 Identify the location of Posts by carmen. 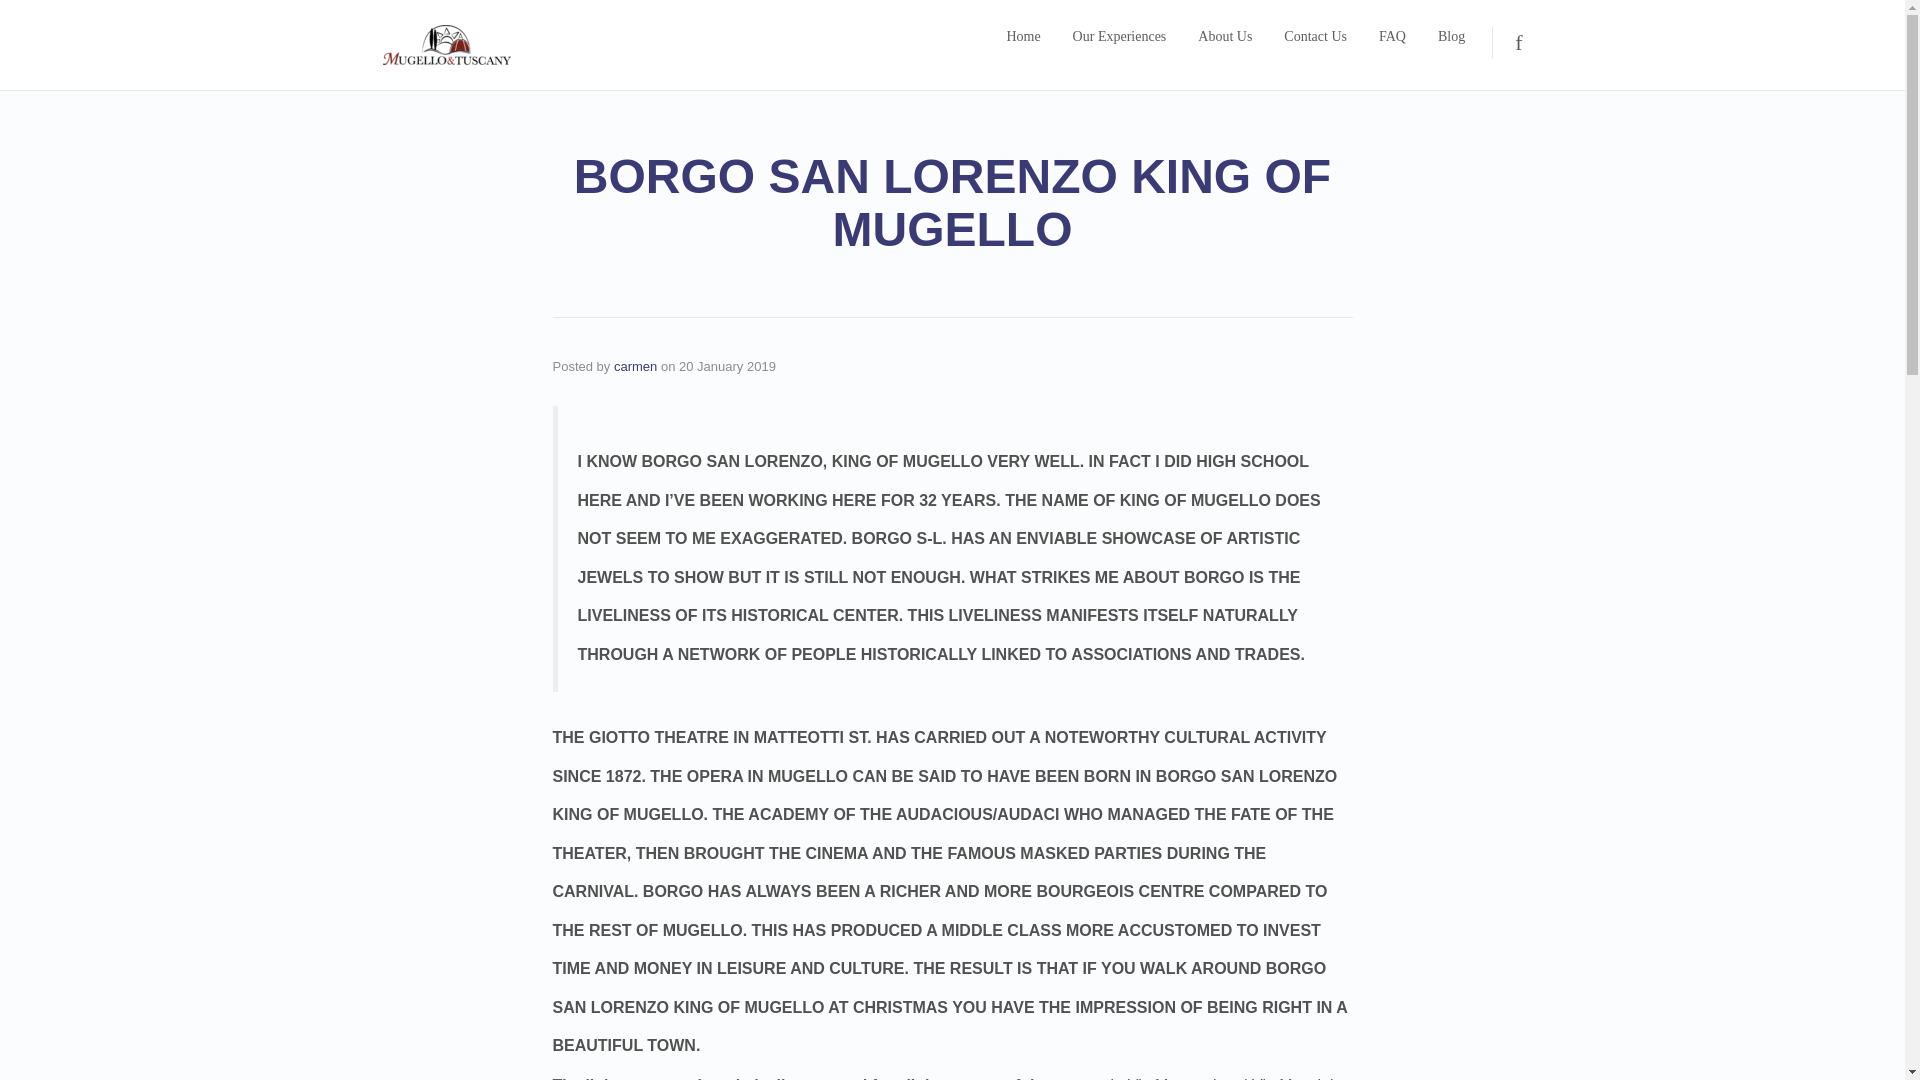
(635, 366).